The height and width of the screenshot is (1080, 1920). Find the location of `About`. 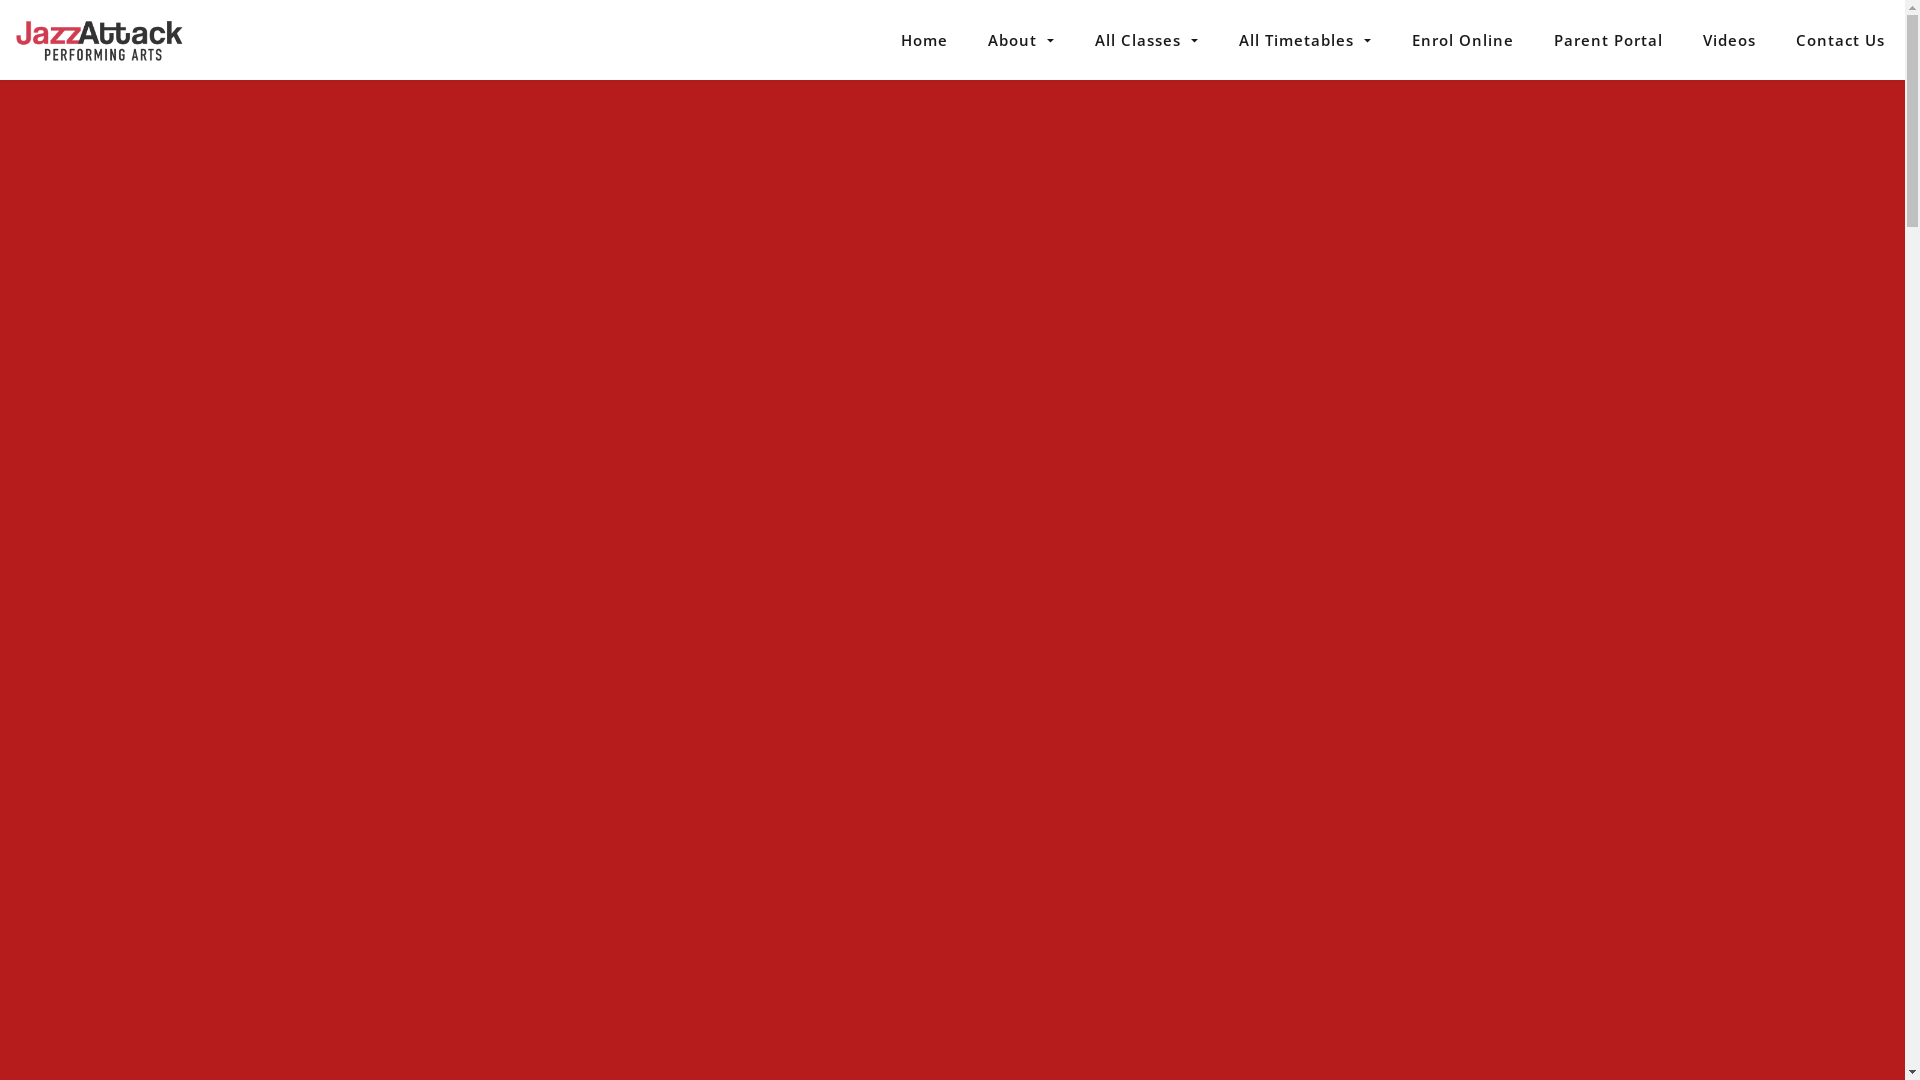

About is located at coordinates (1022, 40).